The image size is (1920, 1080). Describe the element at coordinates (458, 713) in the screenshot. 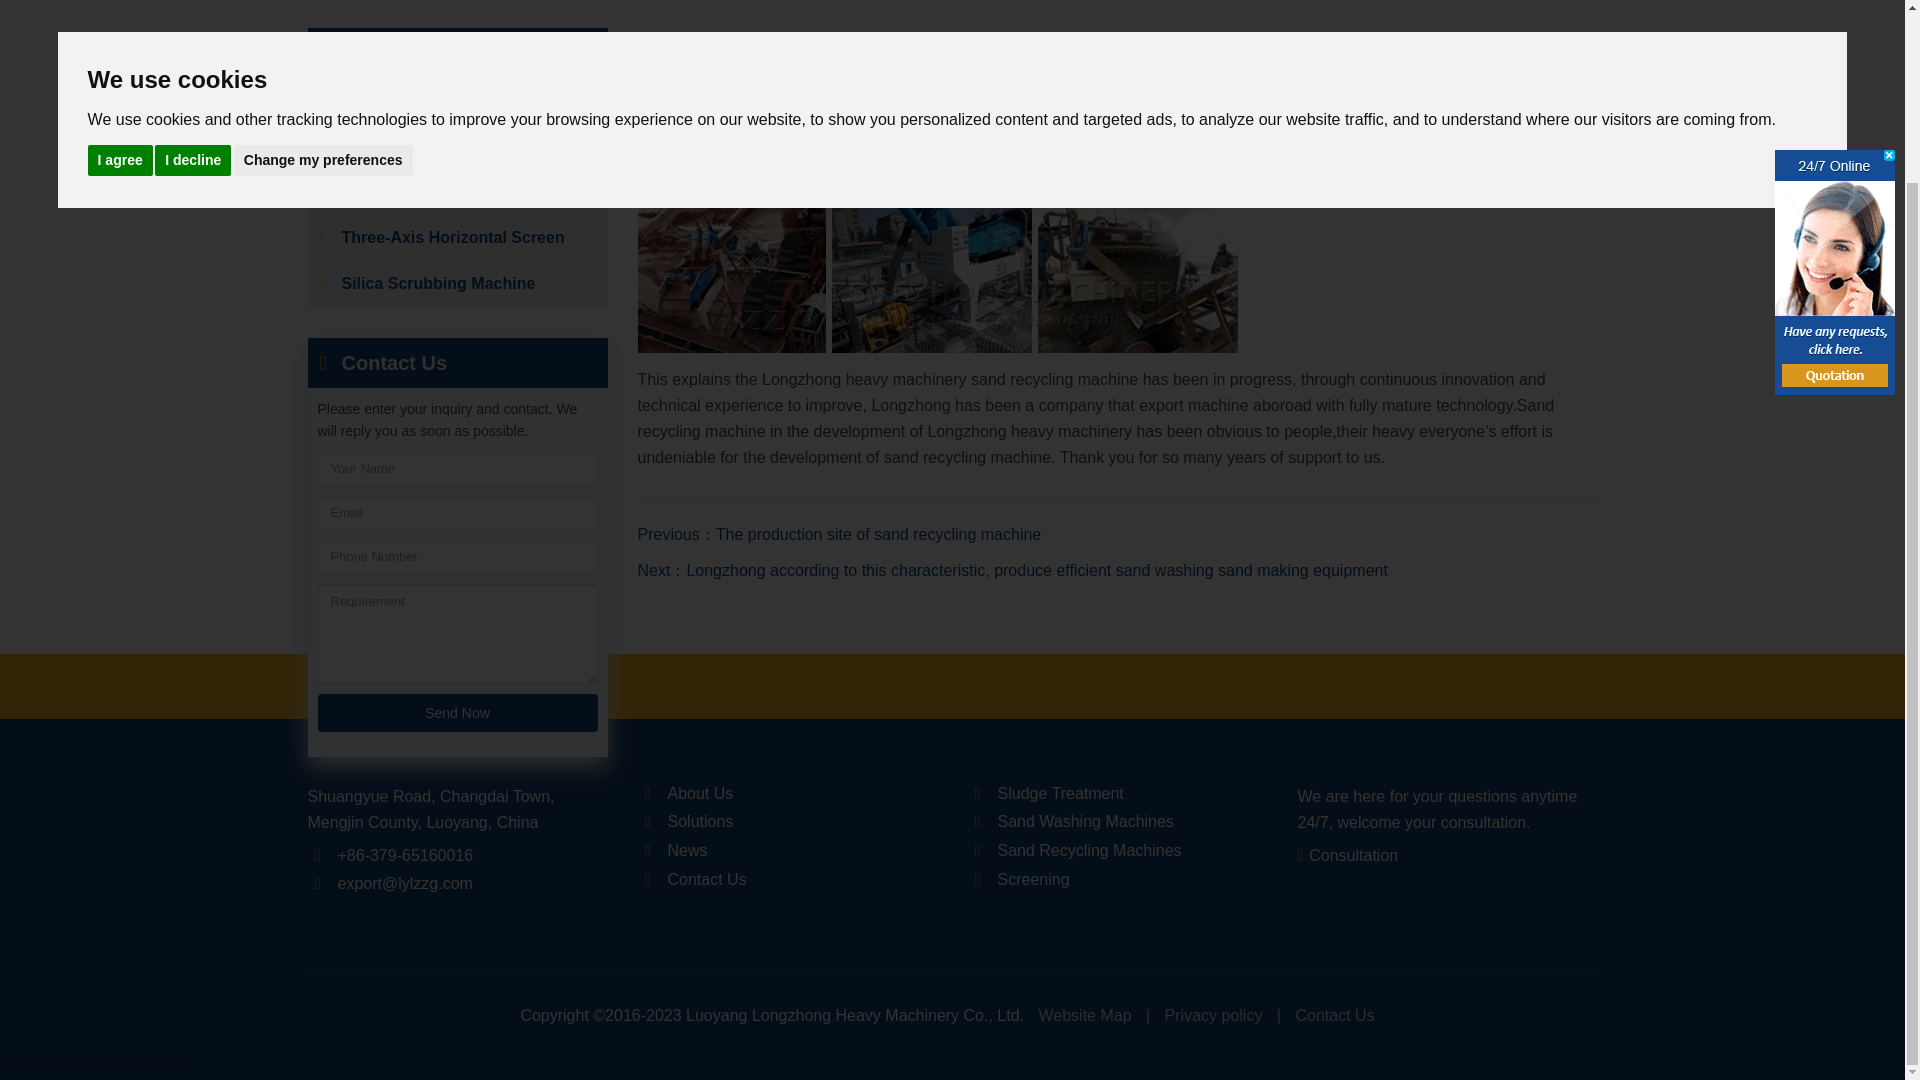

I see `Send Now` at that location.